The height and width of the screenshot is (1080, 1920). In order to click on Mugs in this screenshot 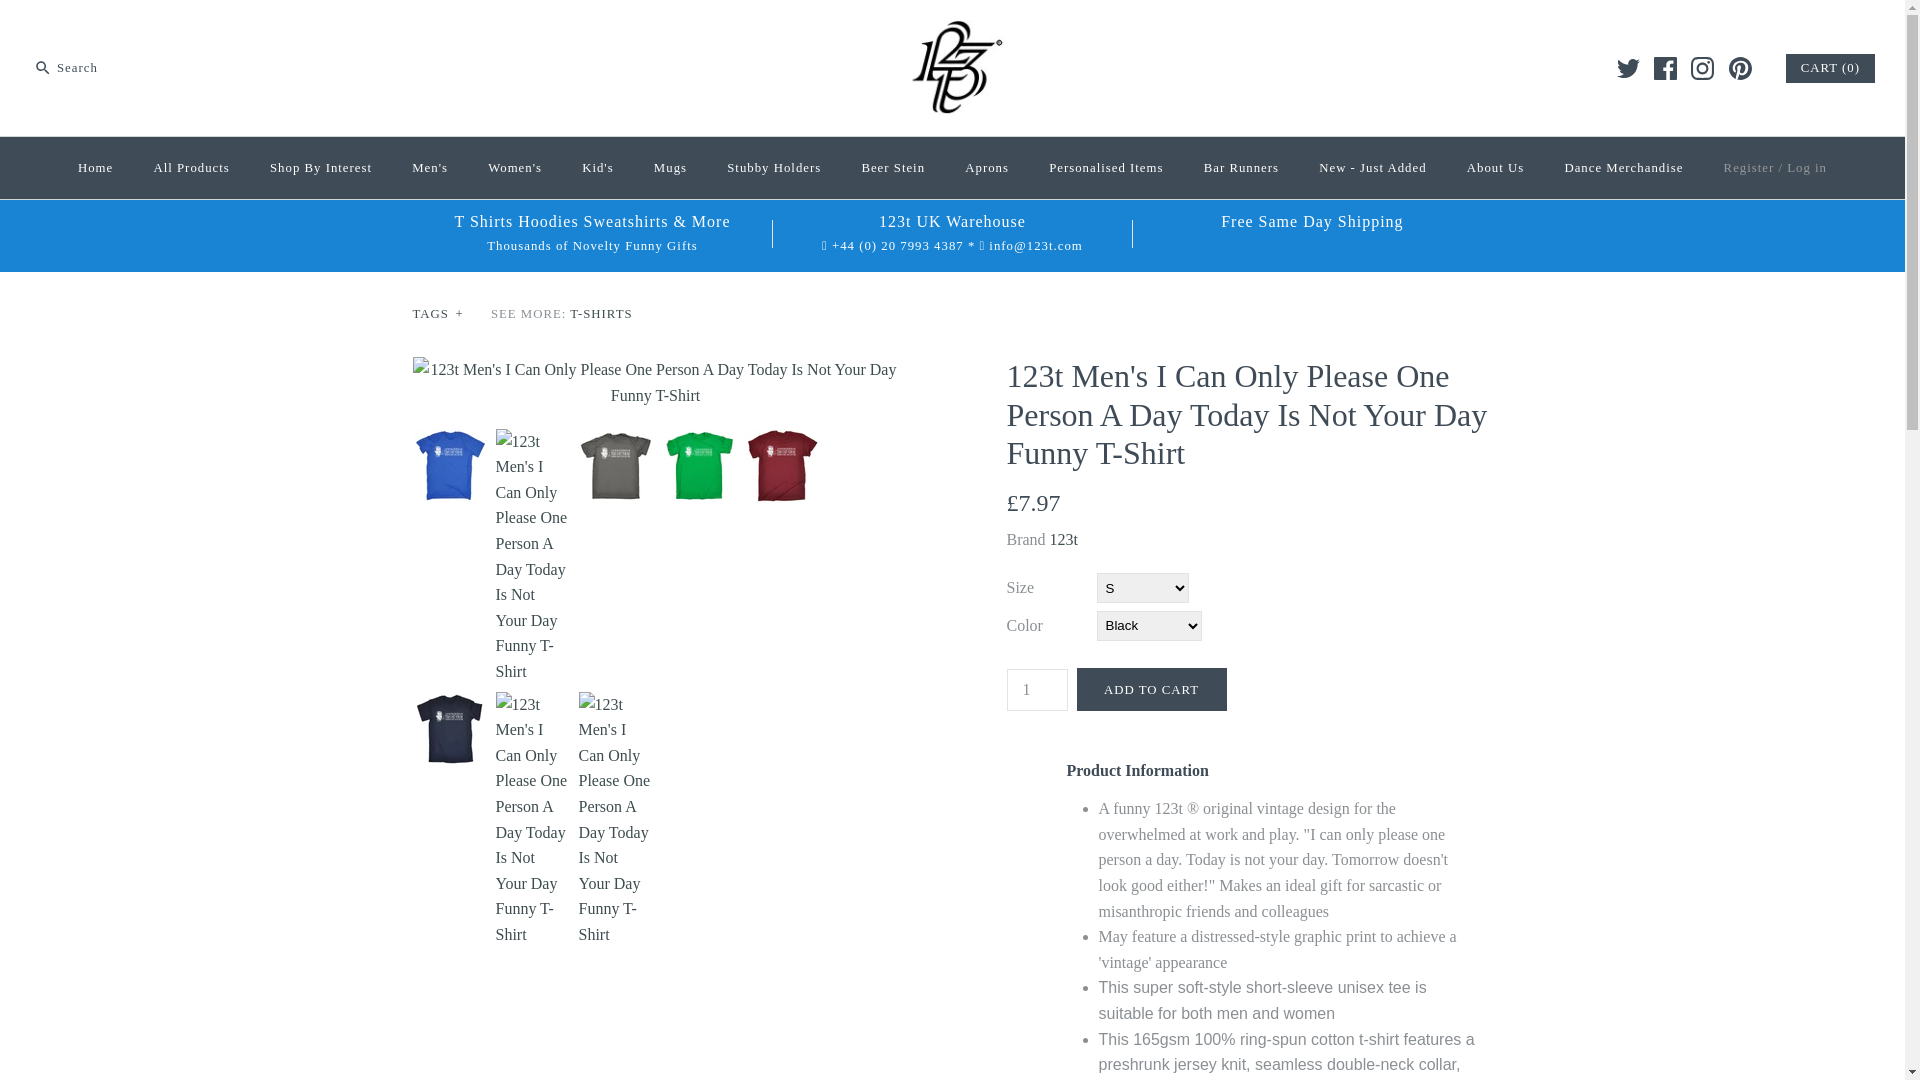, I will do `click(670, 168)`.